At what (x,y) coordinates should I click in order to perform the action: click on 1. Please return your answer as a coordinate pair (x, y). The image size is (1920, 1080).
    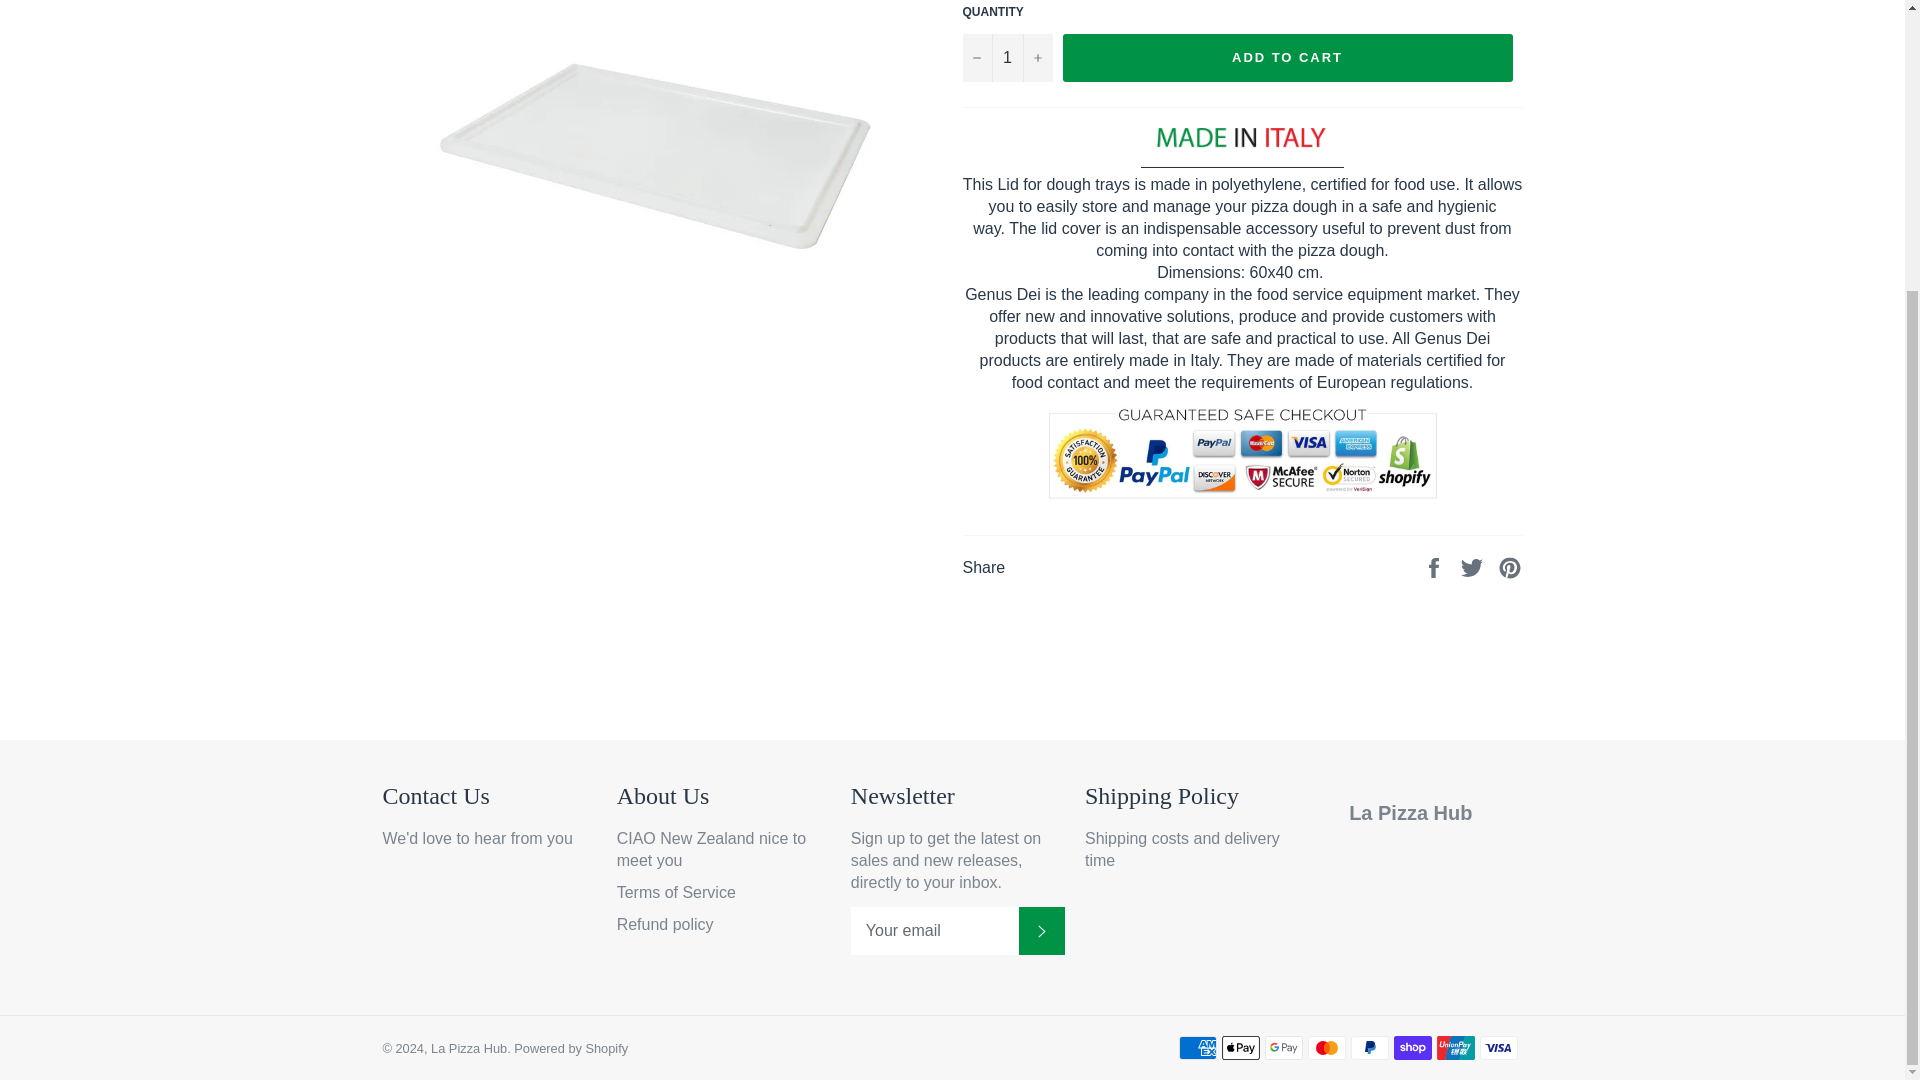
    Looking at the image, I should click on (1006, 58).